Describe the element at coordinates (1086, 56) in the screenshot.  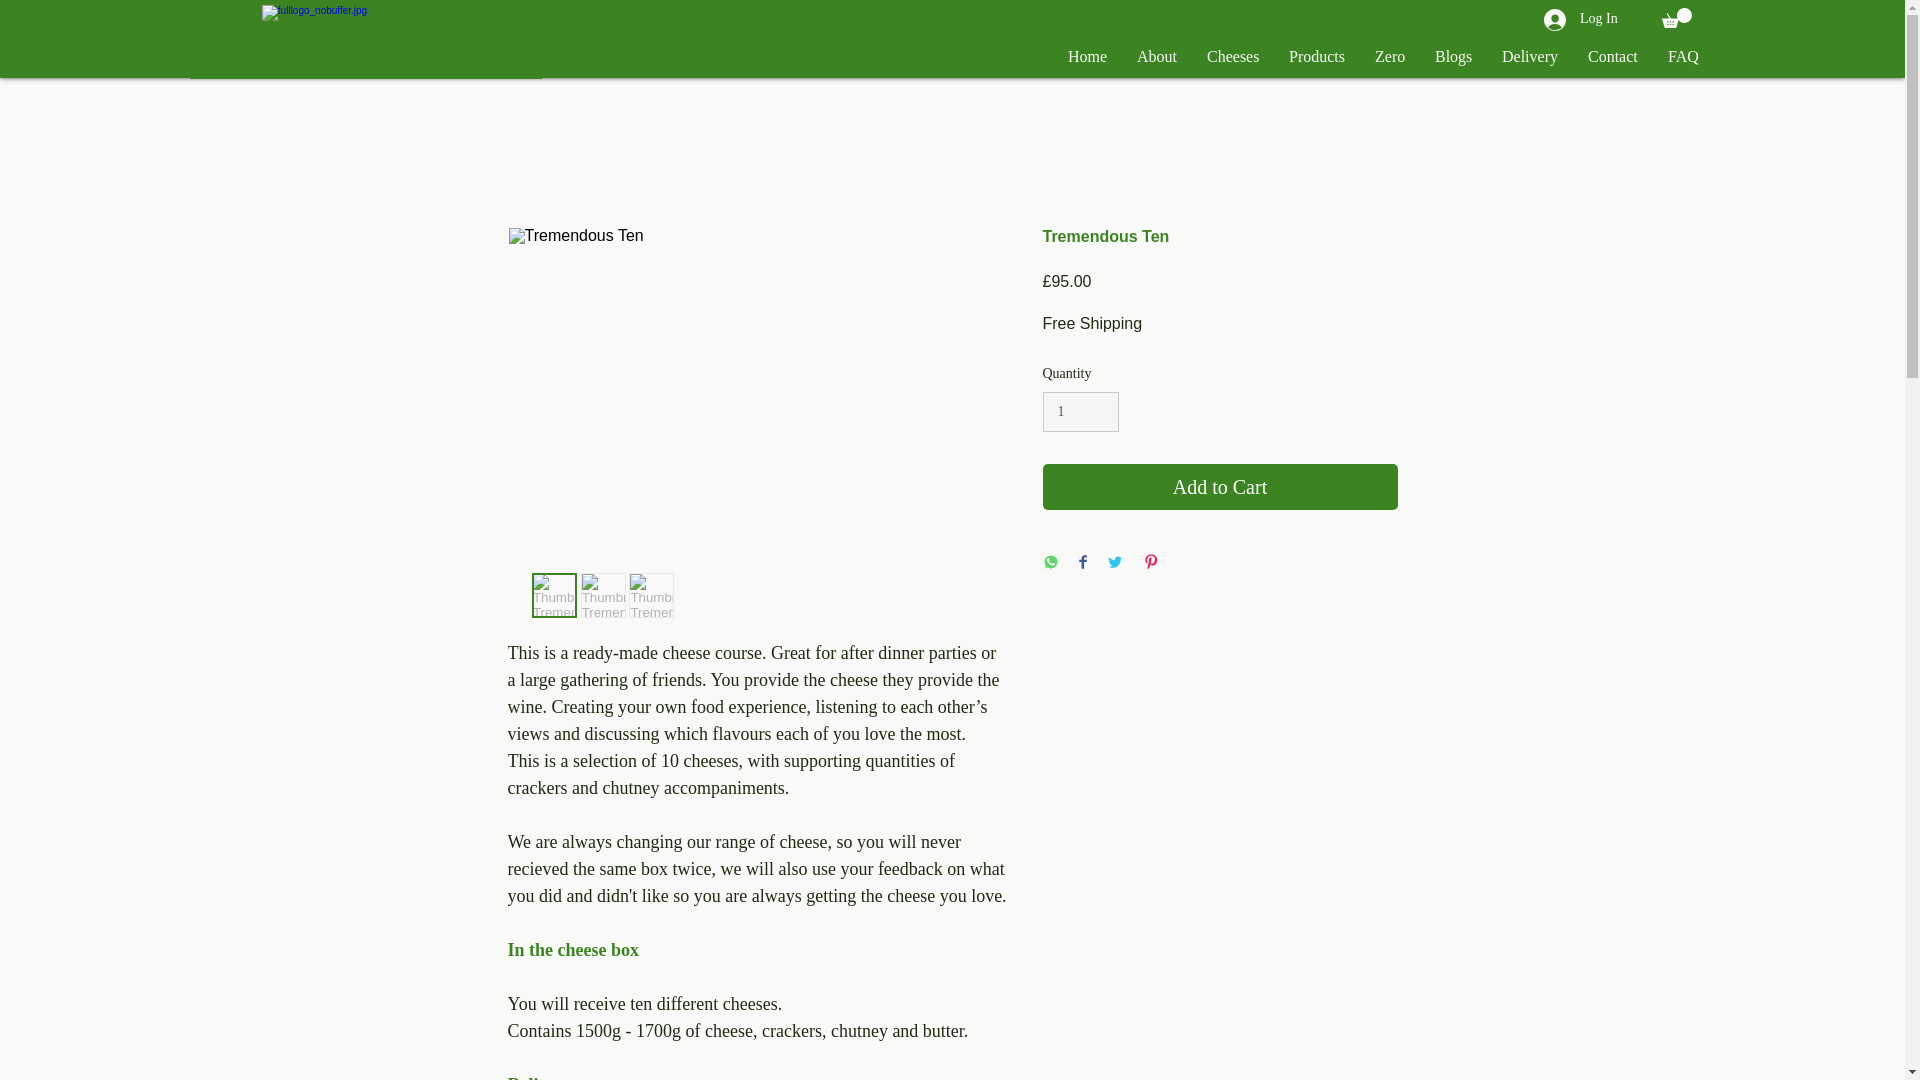
I see `Home` at that location.